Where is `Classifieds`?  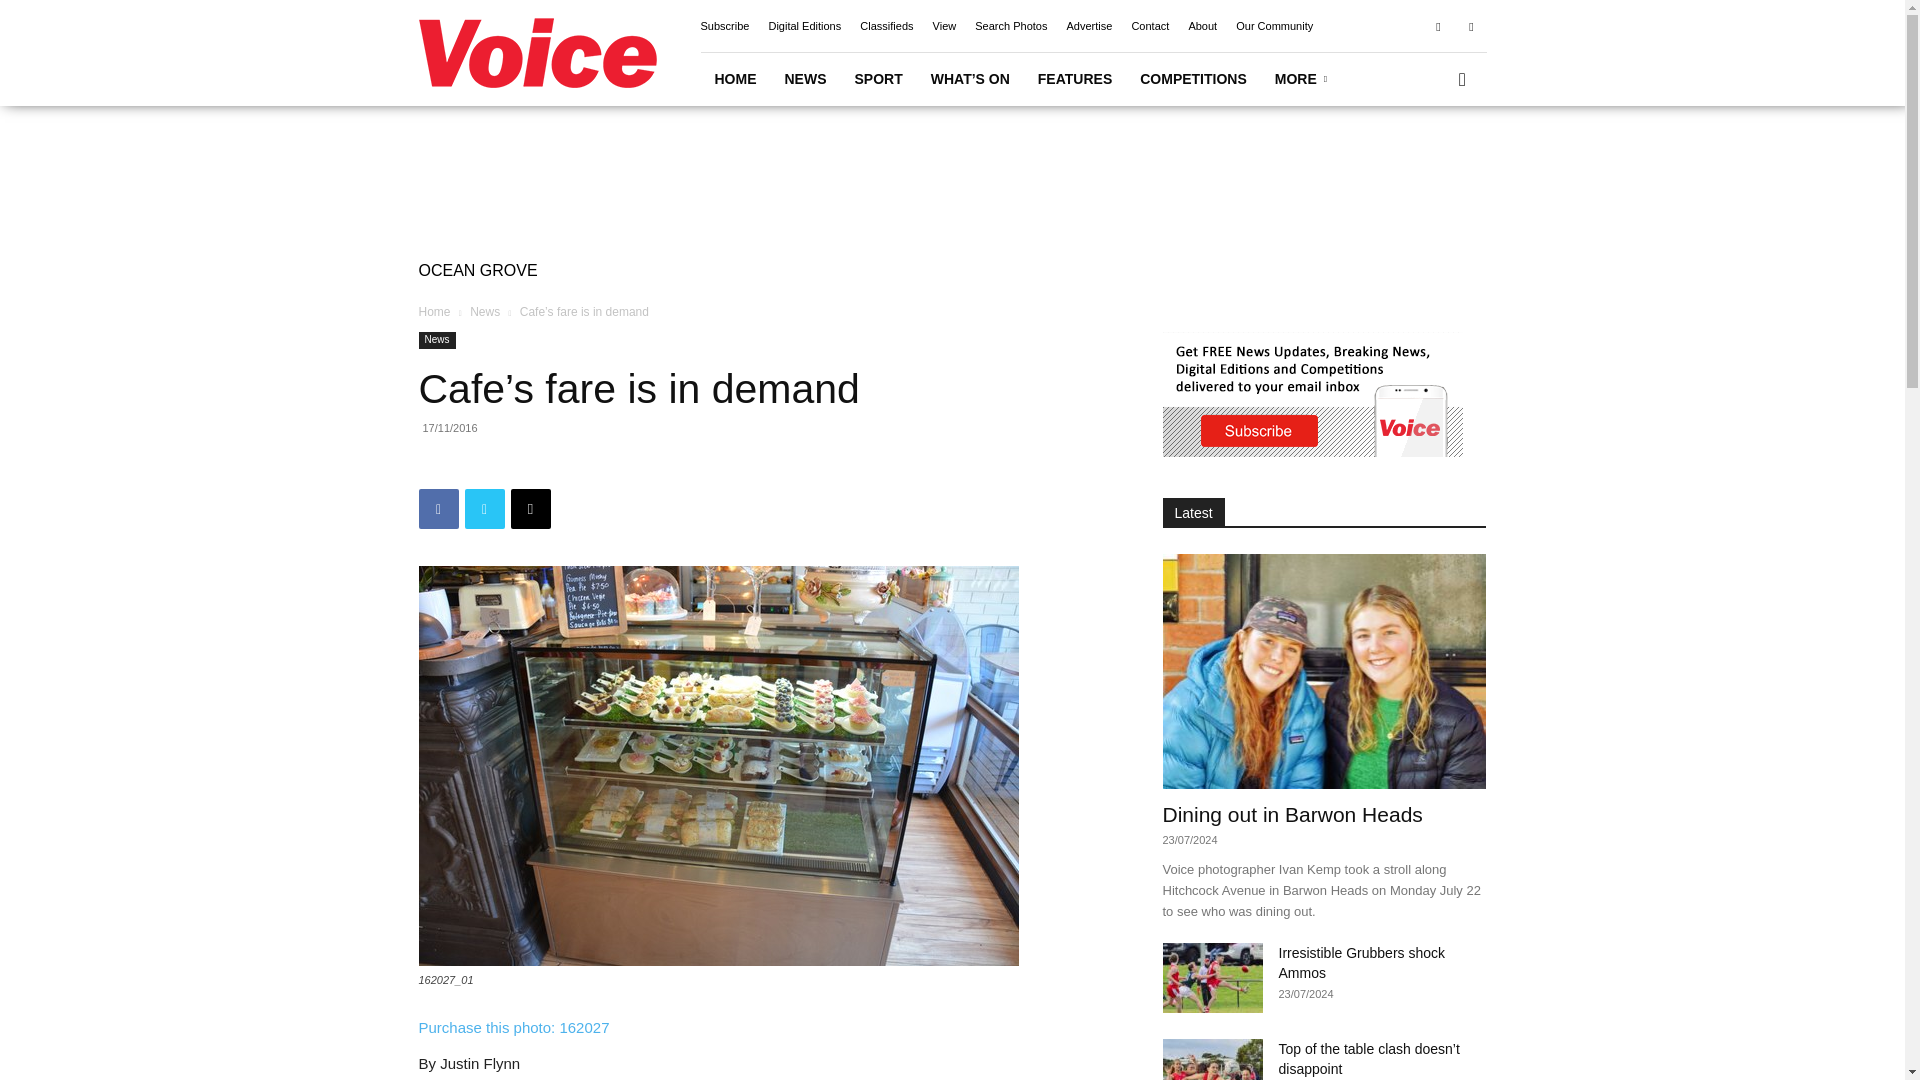
Classifieds is located at coordinates (886, 26).